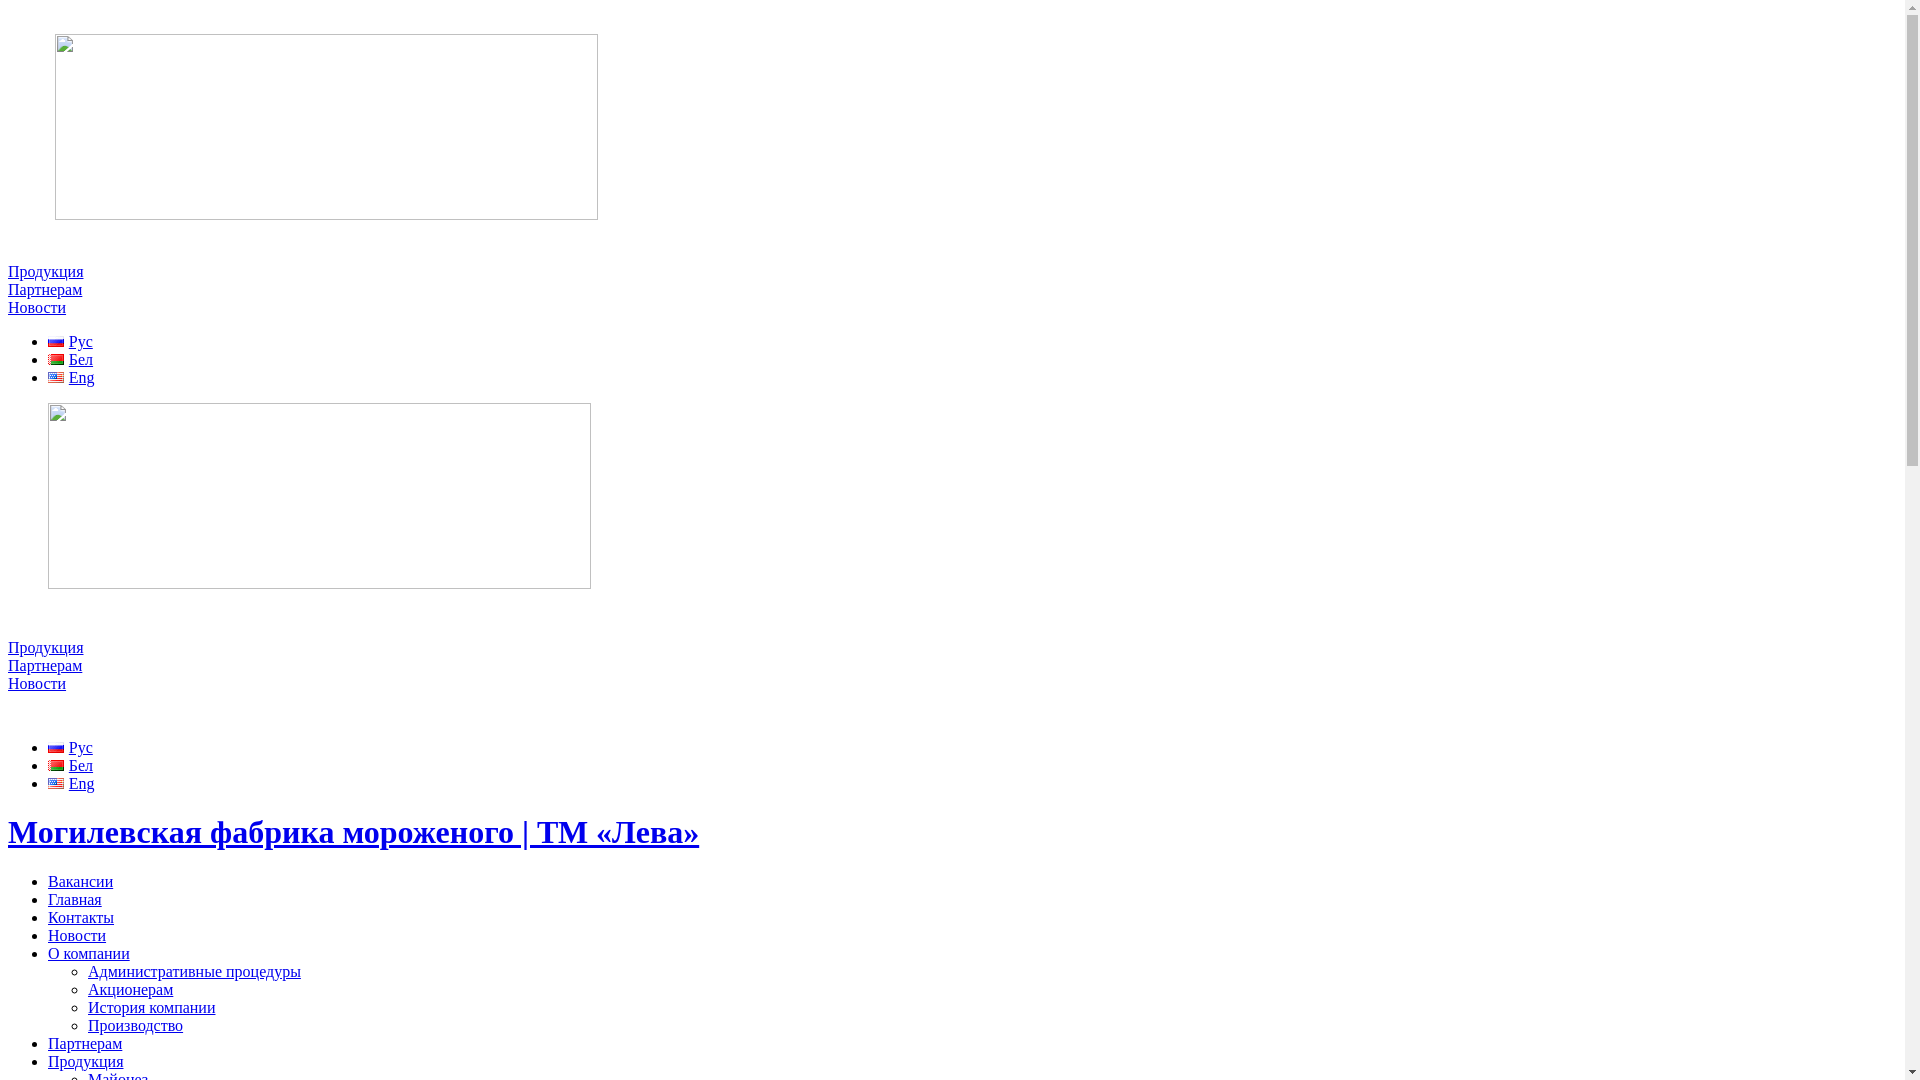 The height and width of the screenshot is (1080, 1920). Describe the element at coordinates (72, 378) in the screenshot. I see `Eng` at that location.